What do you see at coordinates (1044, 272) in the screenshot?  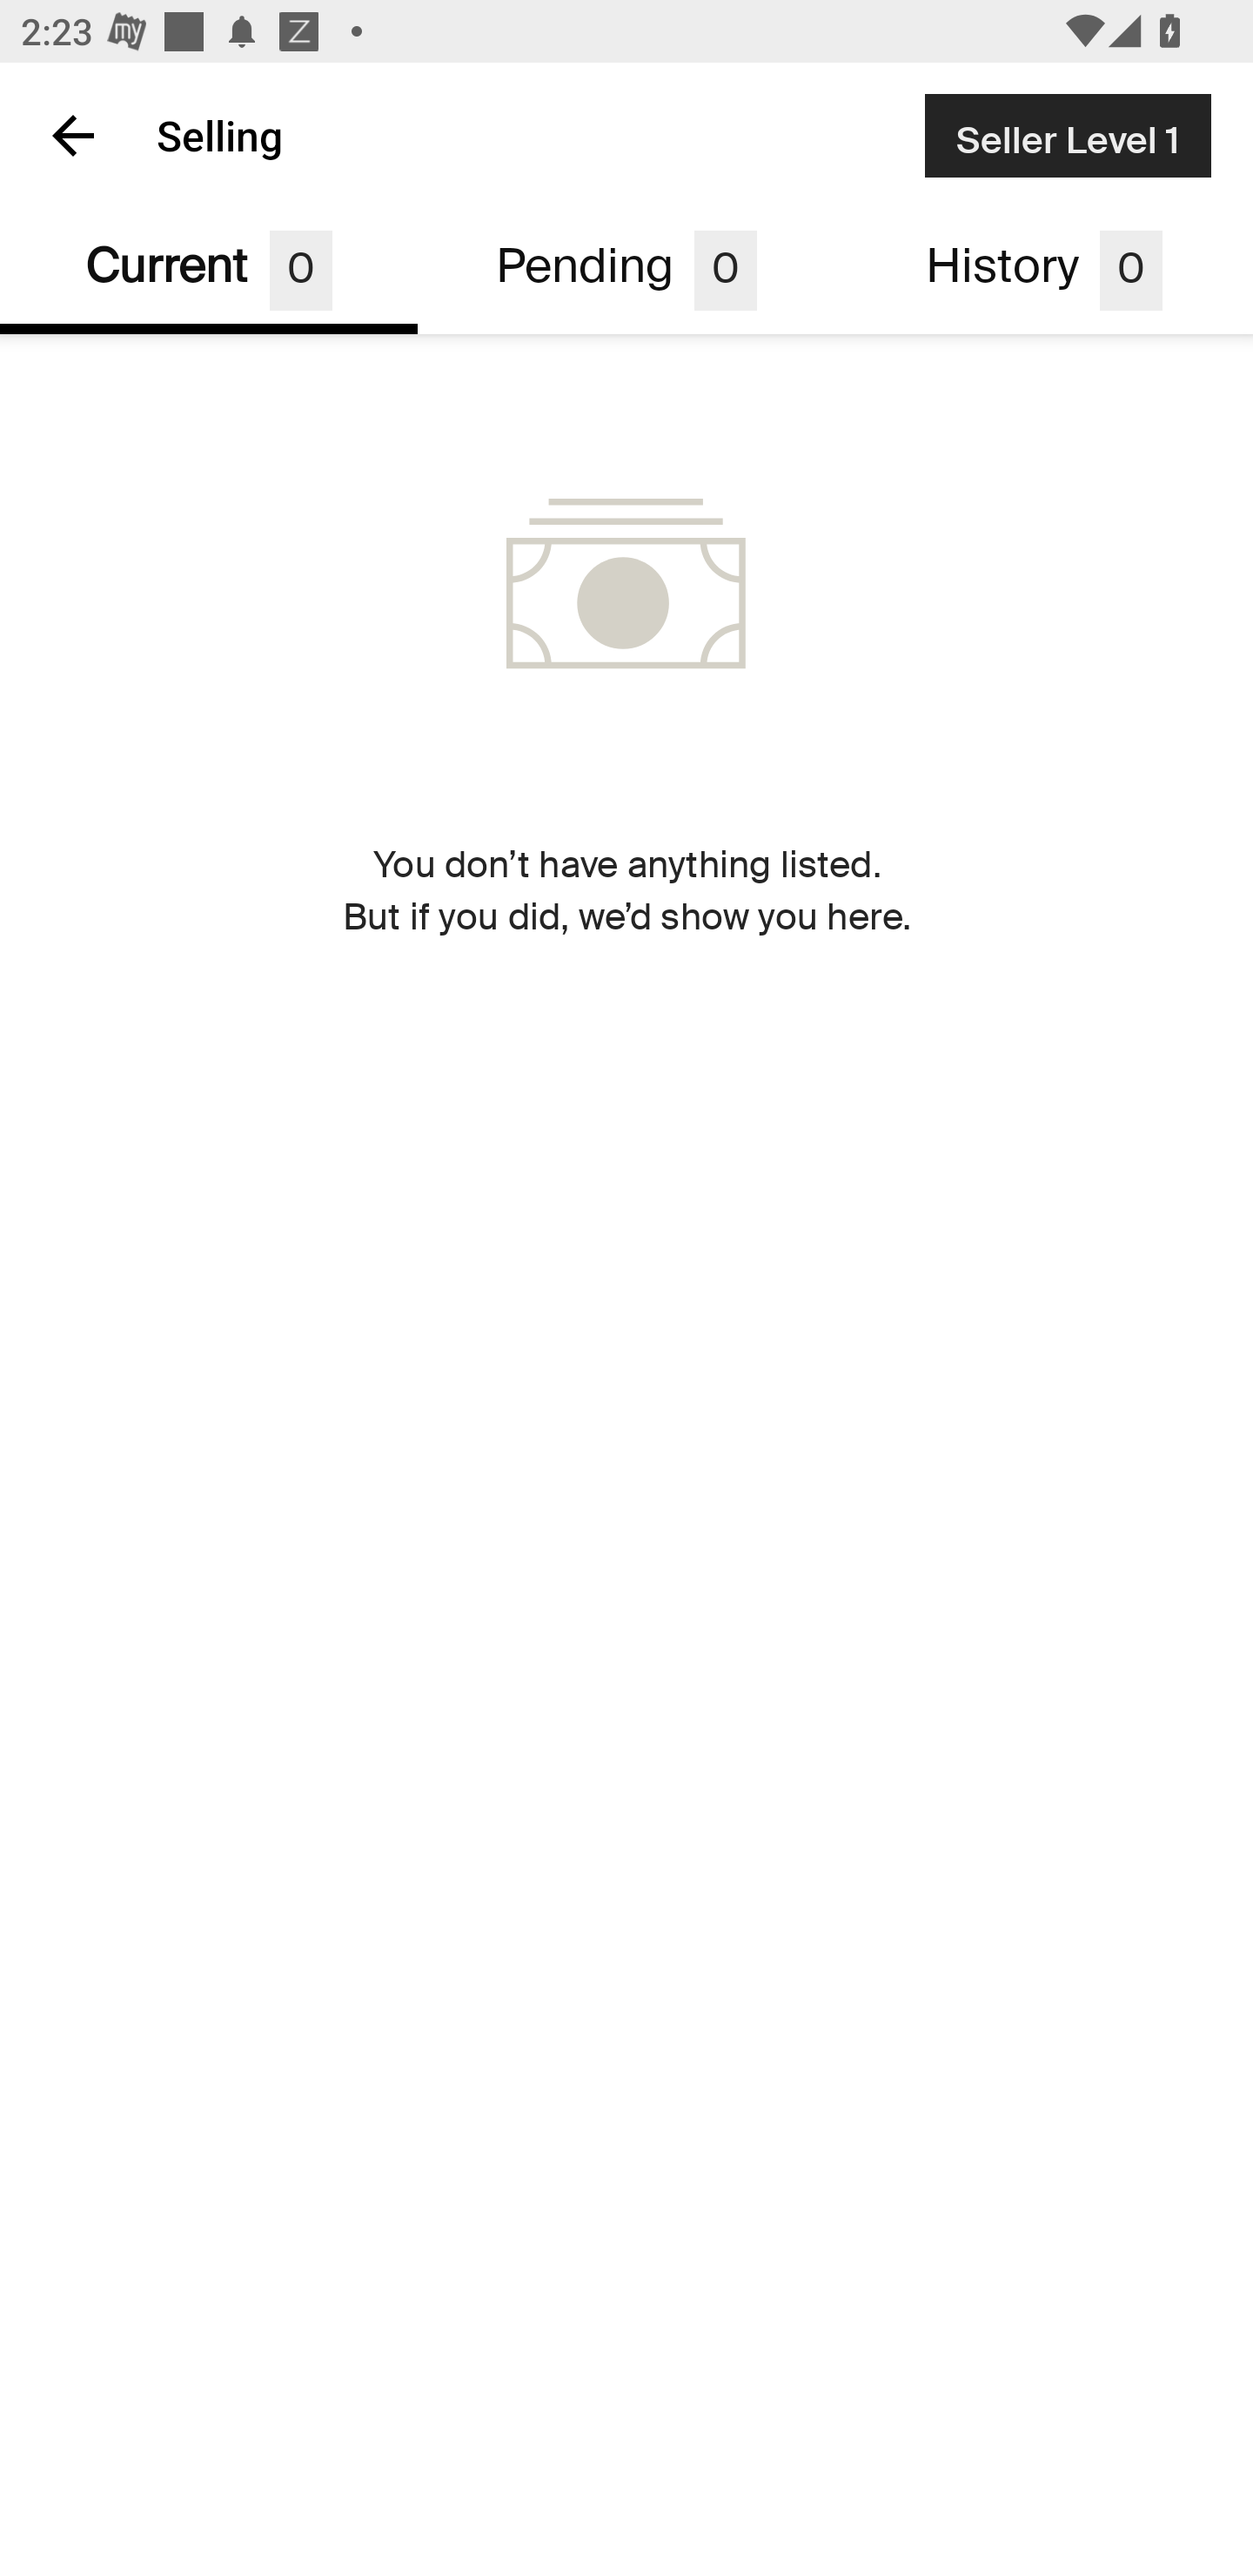 I see `History 0` at bounding box center [1044, 272].